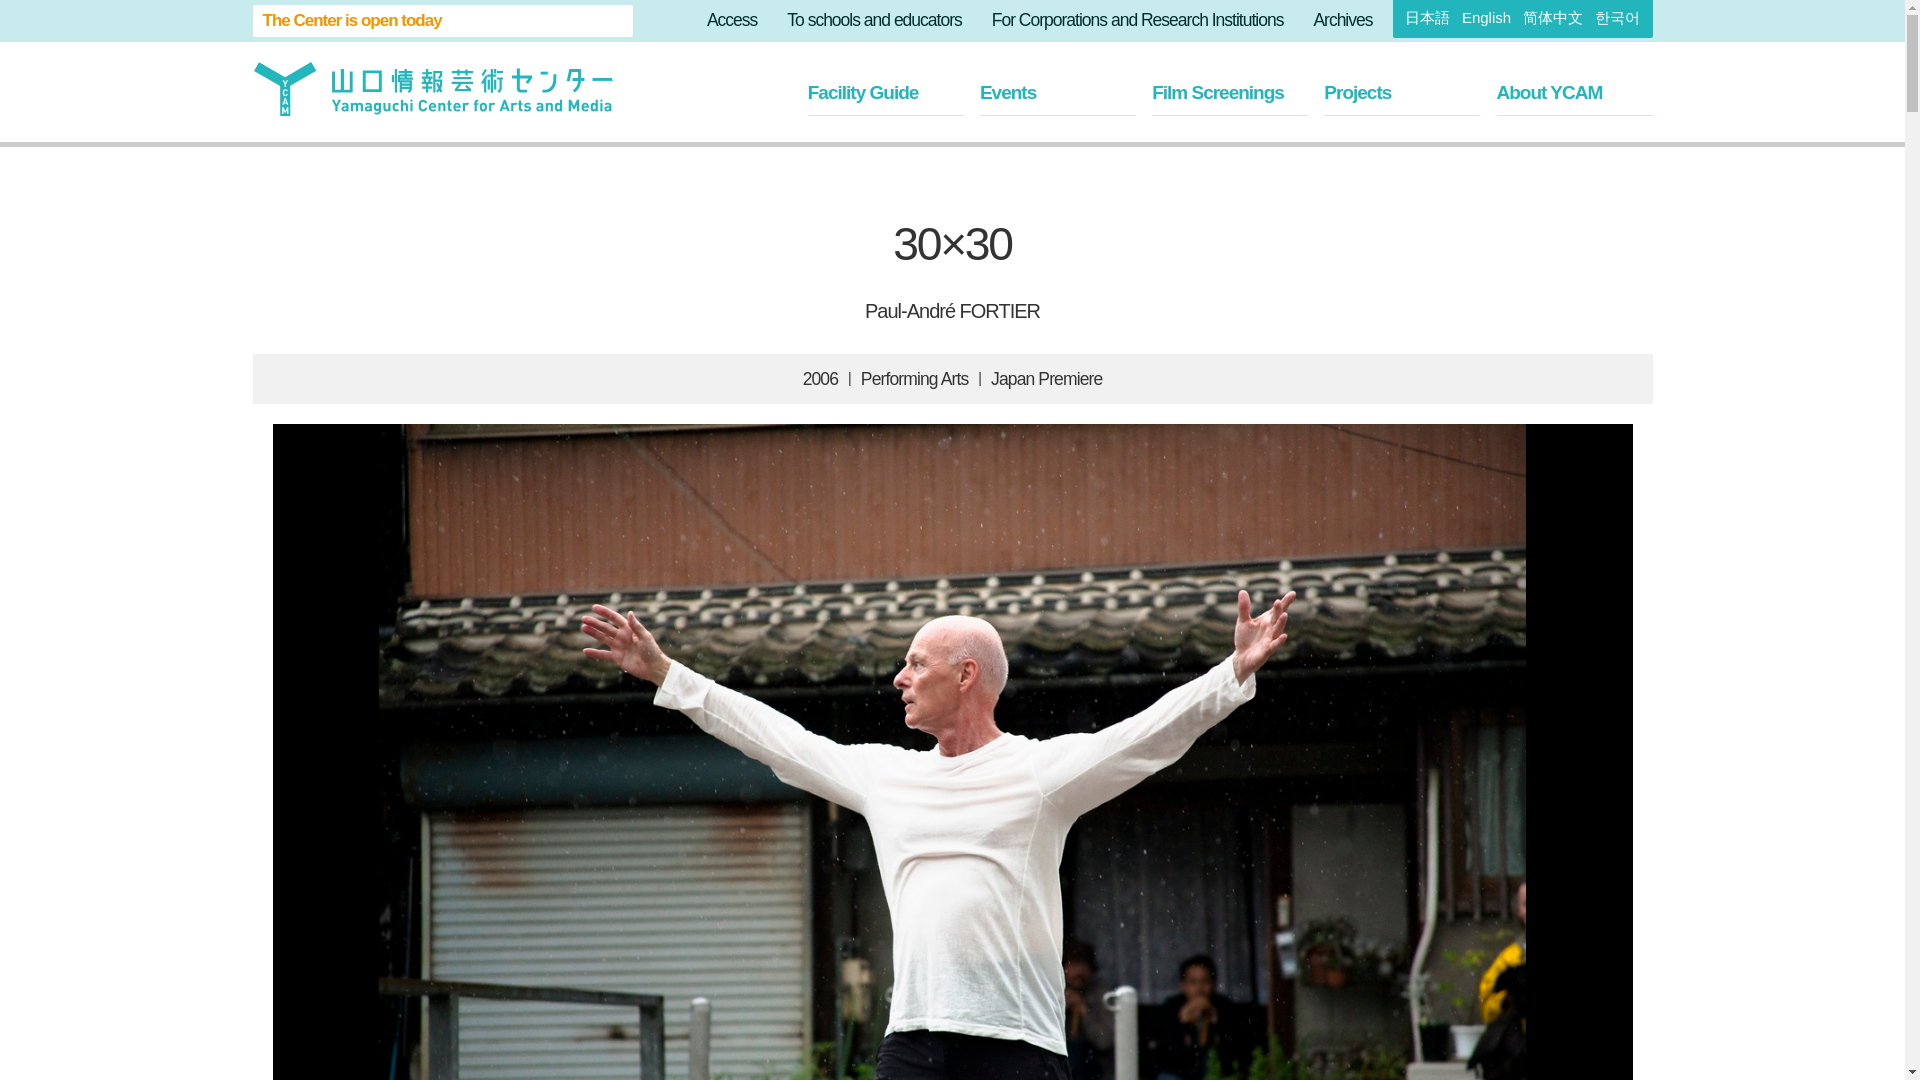 This screenshot has height=1080, width=1920. Describe the element at coordinates (731, 20) in the screenshot. I see `Access` at that location.